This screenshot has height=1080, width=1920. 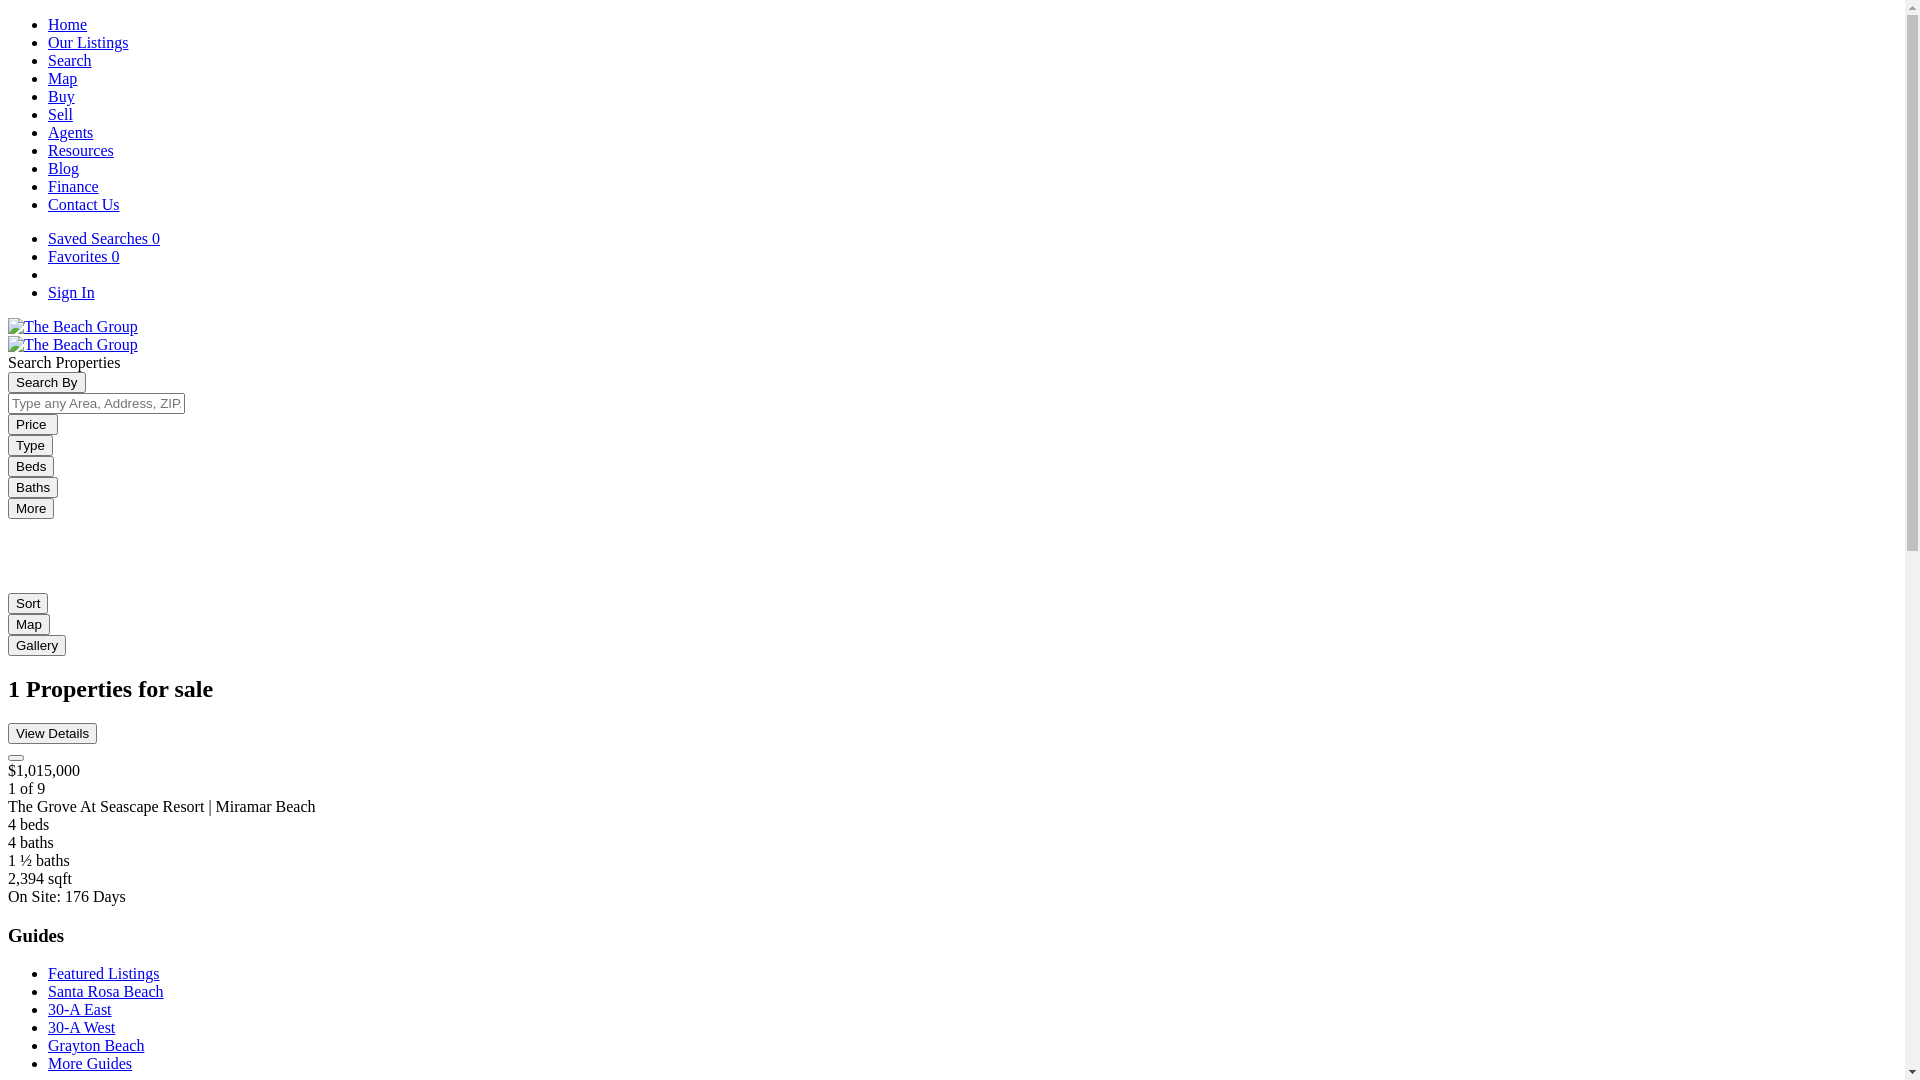 What do you see at coordinates (952, 742) in the screenshot?
I see `View Details` at bounding box center [952, 742].